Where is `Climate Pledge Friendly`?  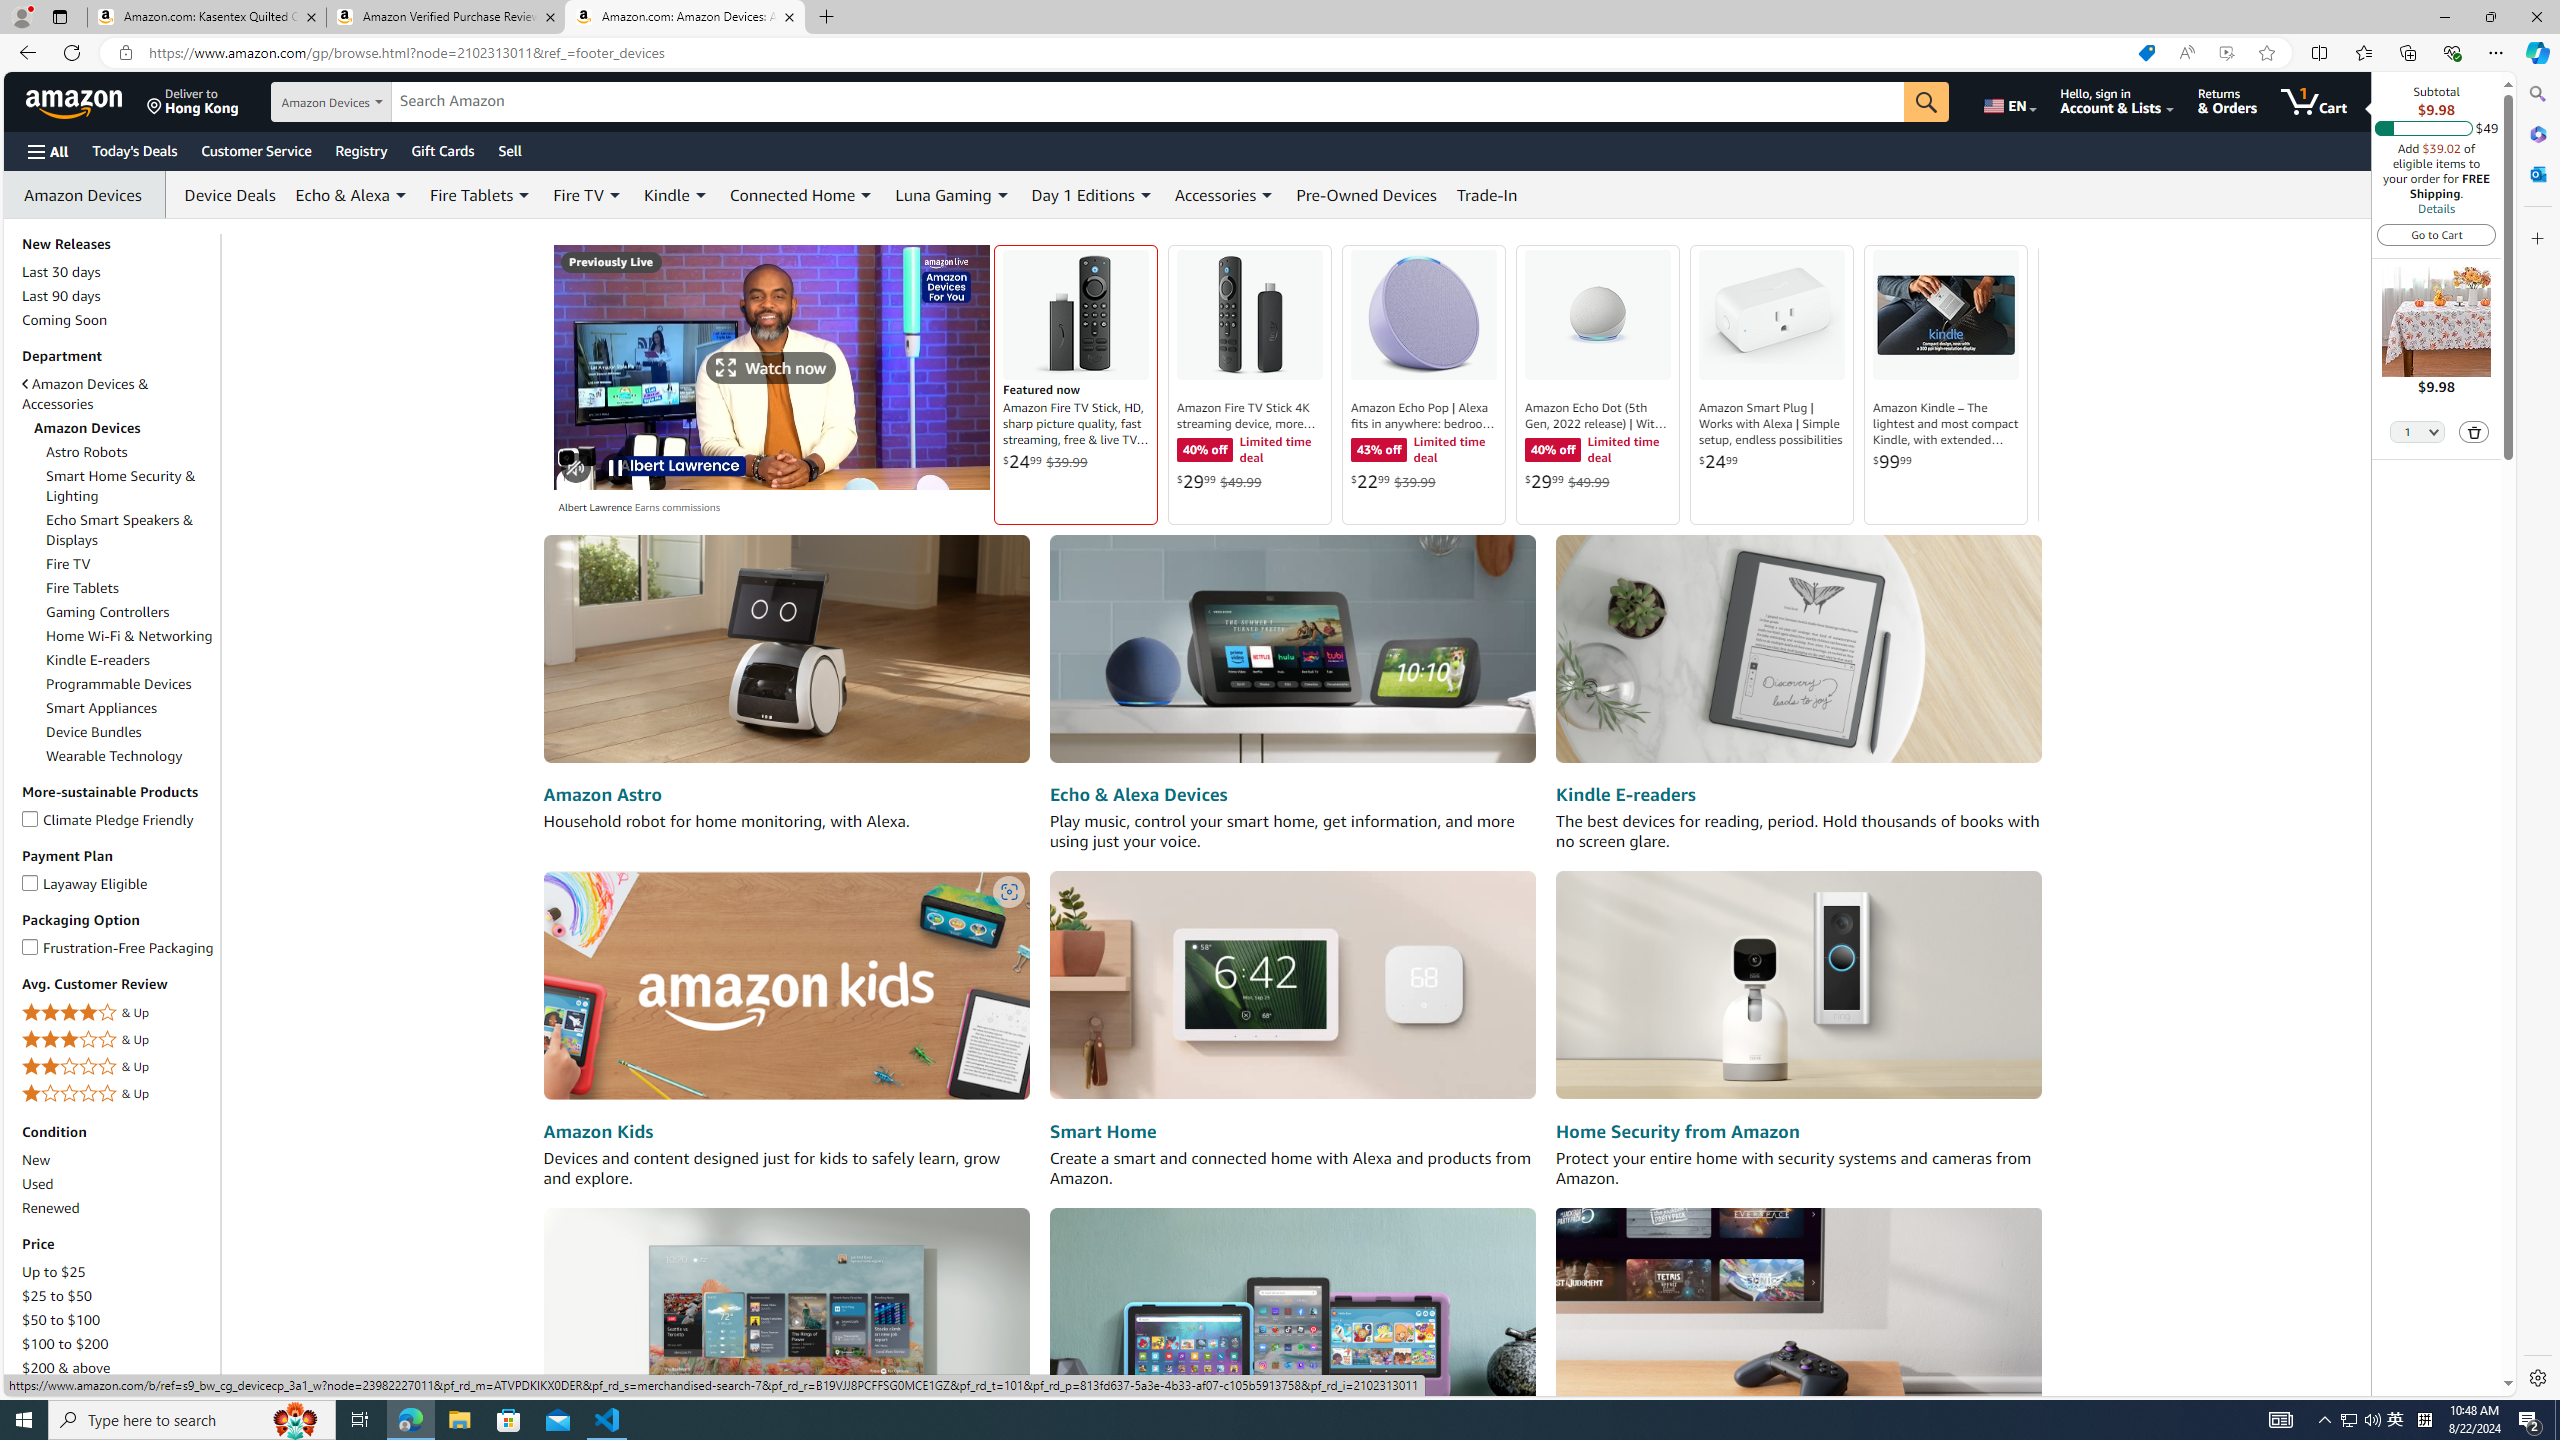
Climate Pledge Friendly is located at coordinates (30, 815).